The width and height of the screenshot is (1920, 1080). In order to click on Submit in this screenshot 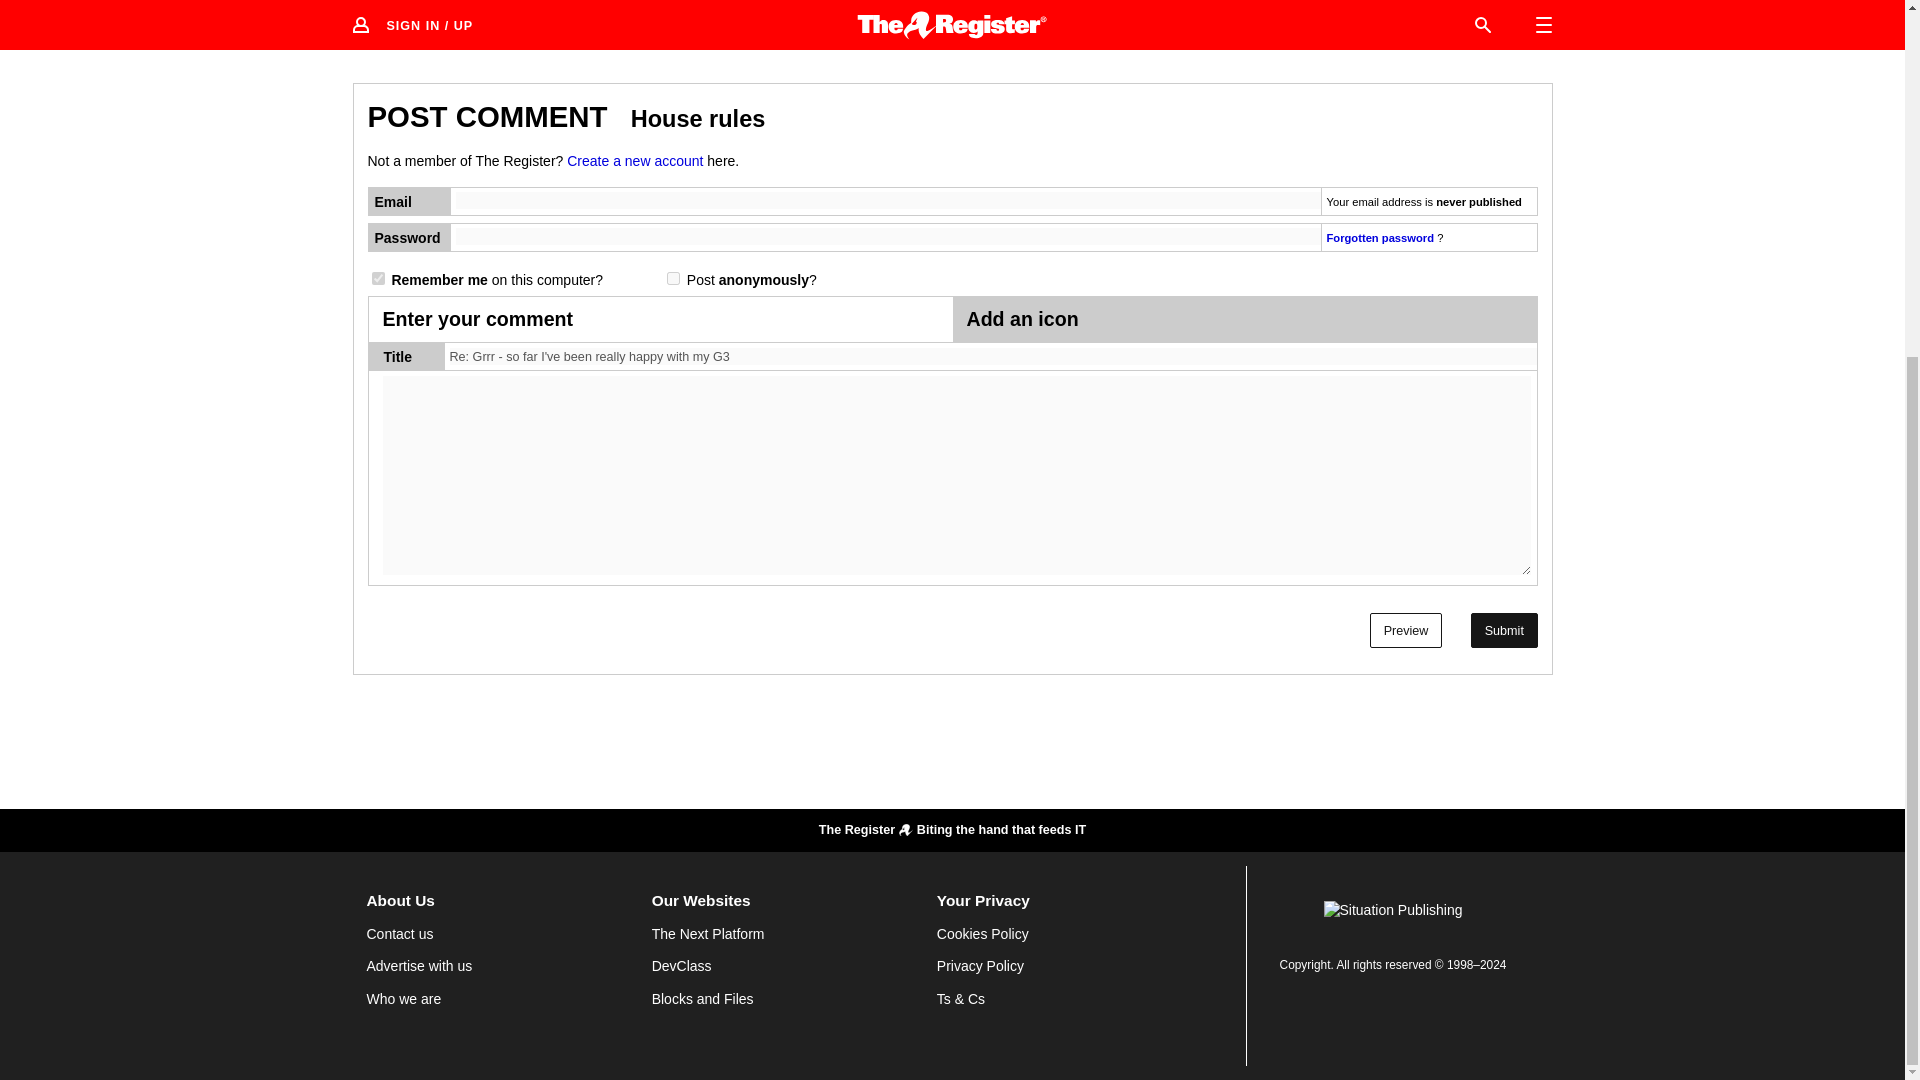, I will do `click(1504, 630)`.